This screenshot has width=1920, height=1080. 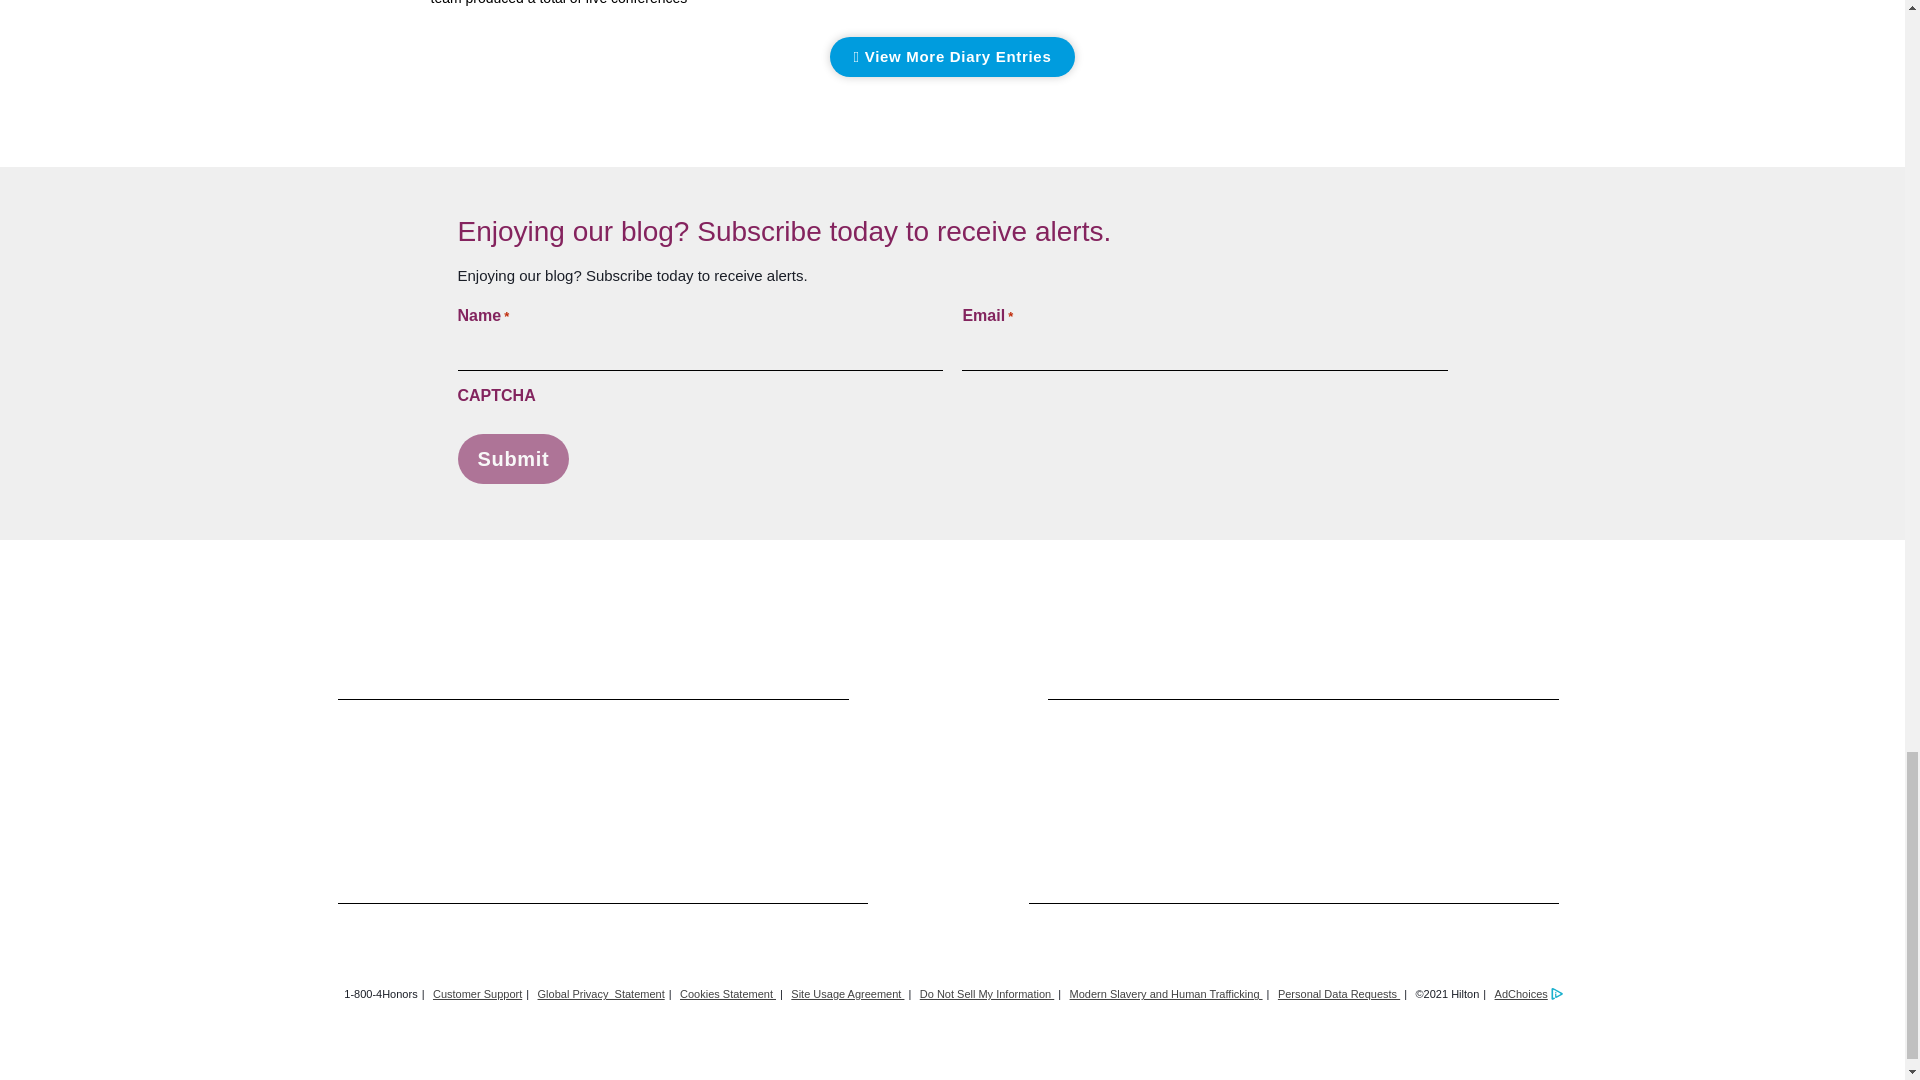 What do you see at coordinates (454, 782) in the screenshot?
I see `LXR, opens new window` at bounding box center [454, 782].